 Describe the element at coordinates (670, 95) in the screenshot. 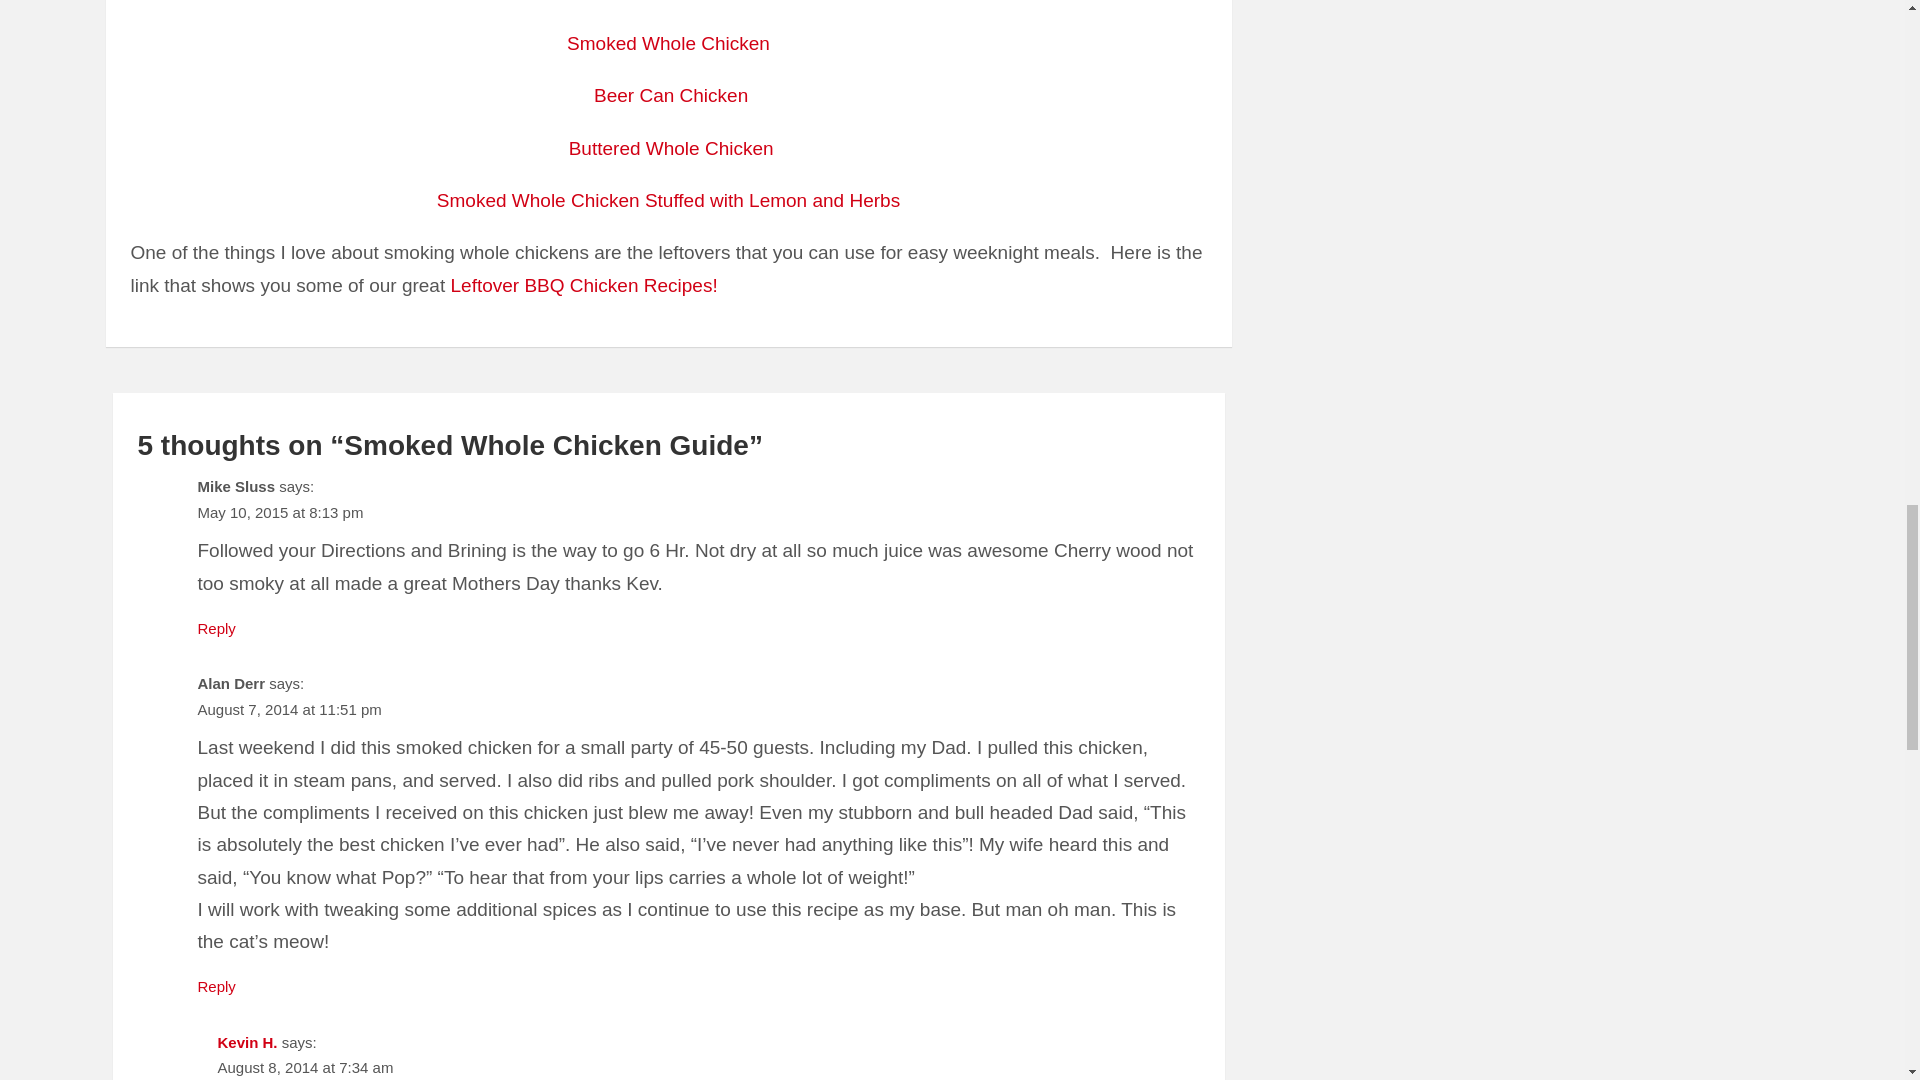

I see `Beer Can Chicken` at that location.